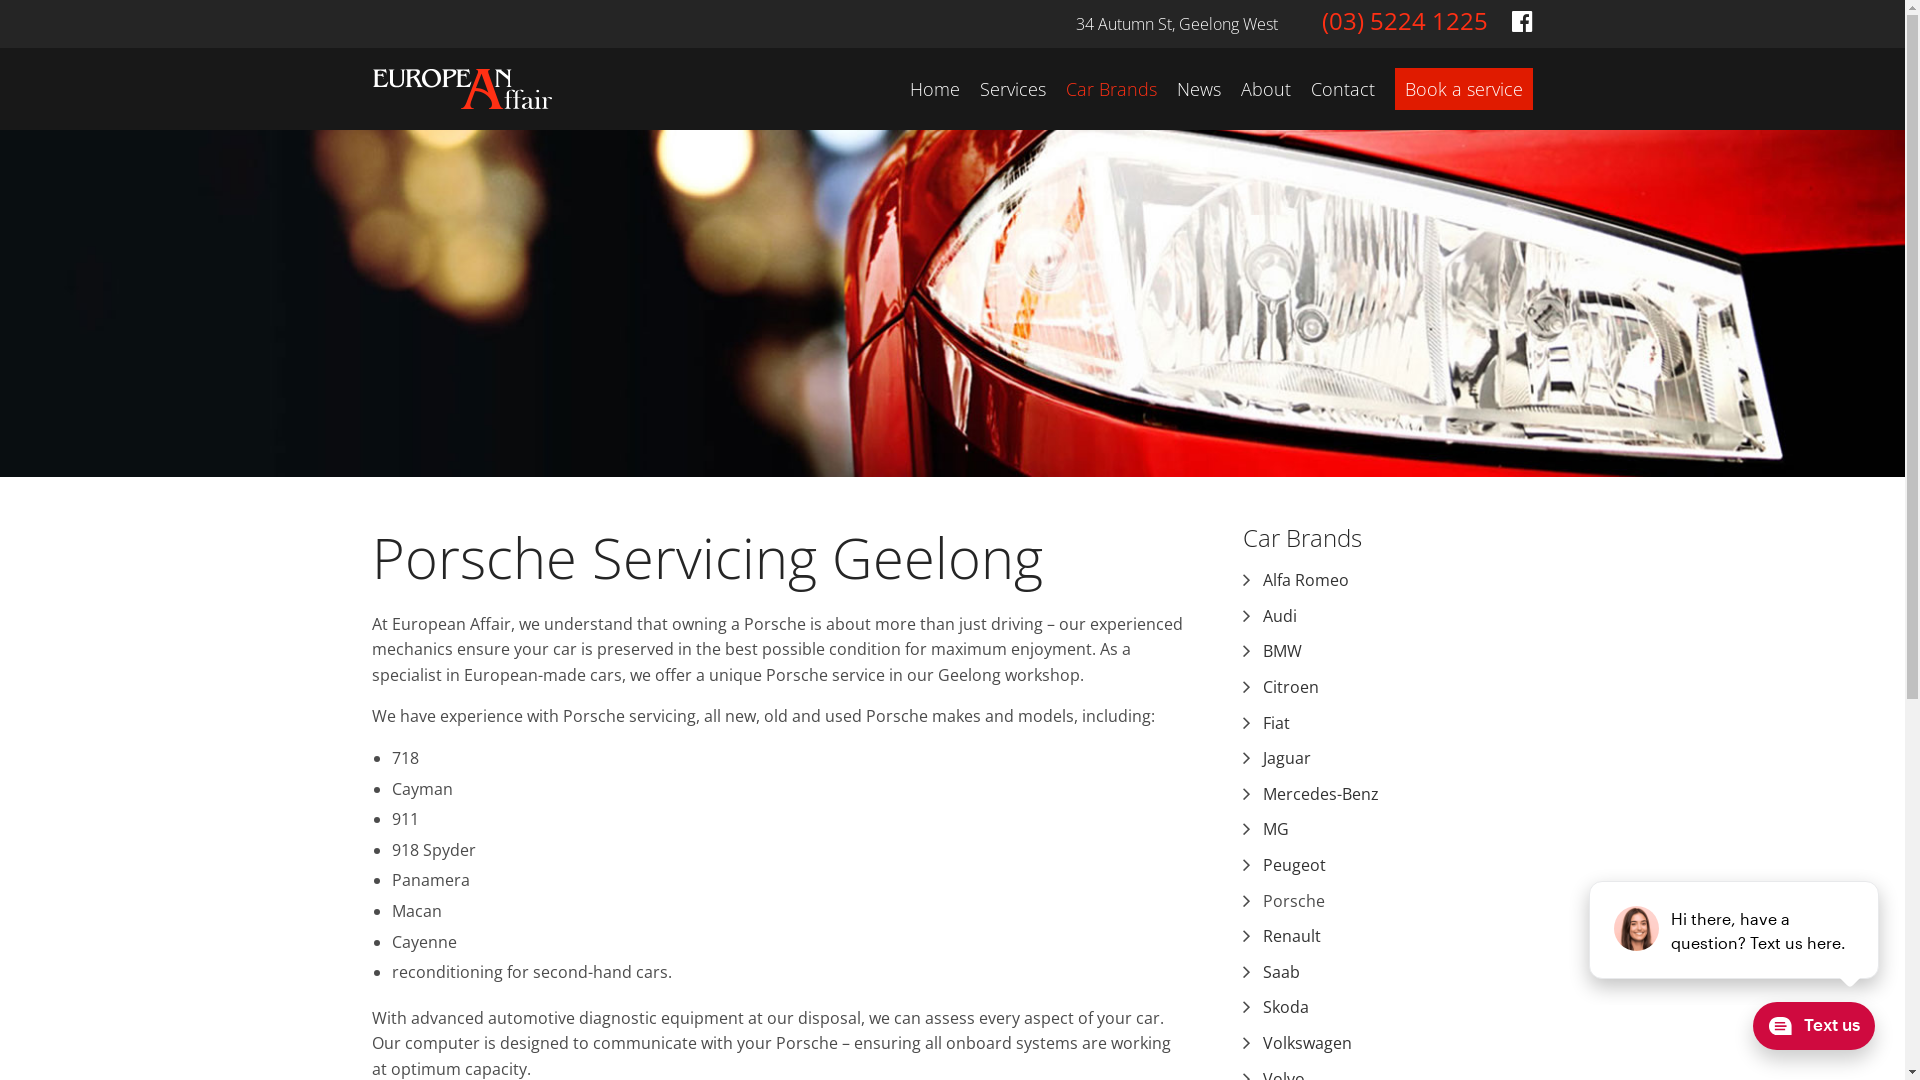  What do you see at coordinates (1302, 538) in the screenshot?
I see `Car Brands` at bounding box center [1302, 538].